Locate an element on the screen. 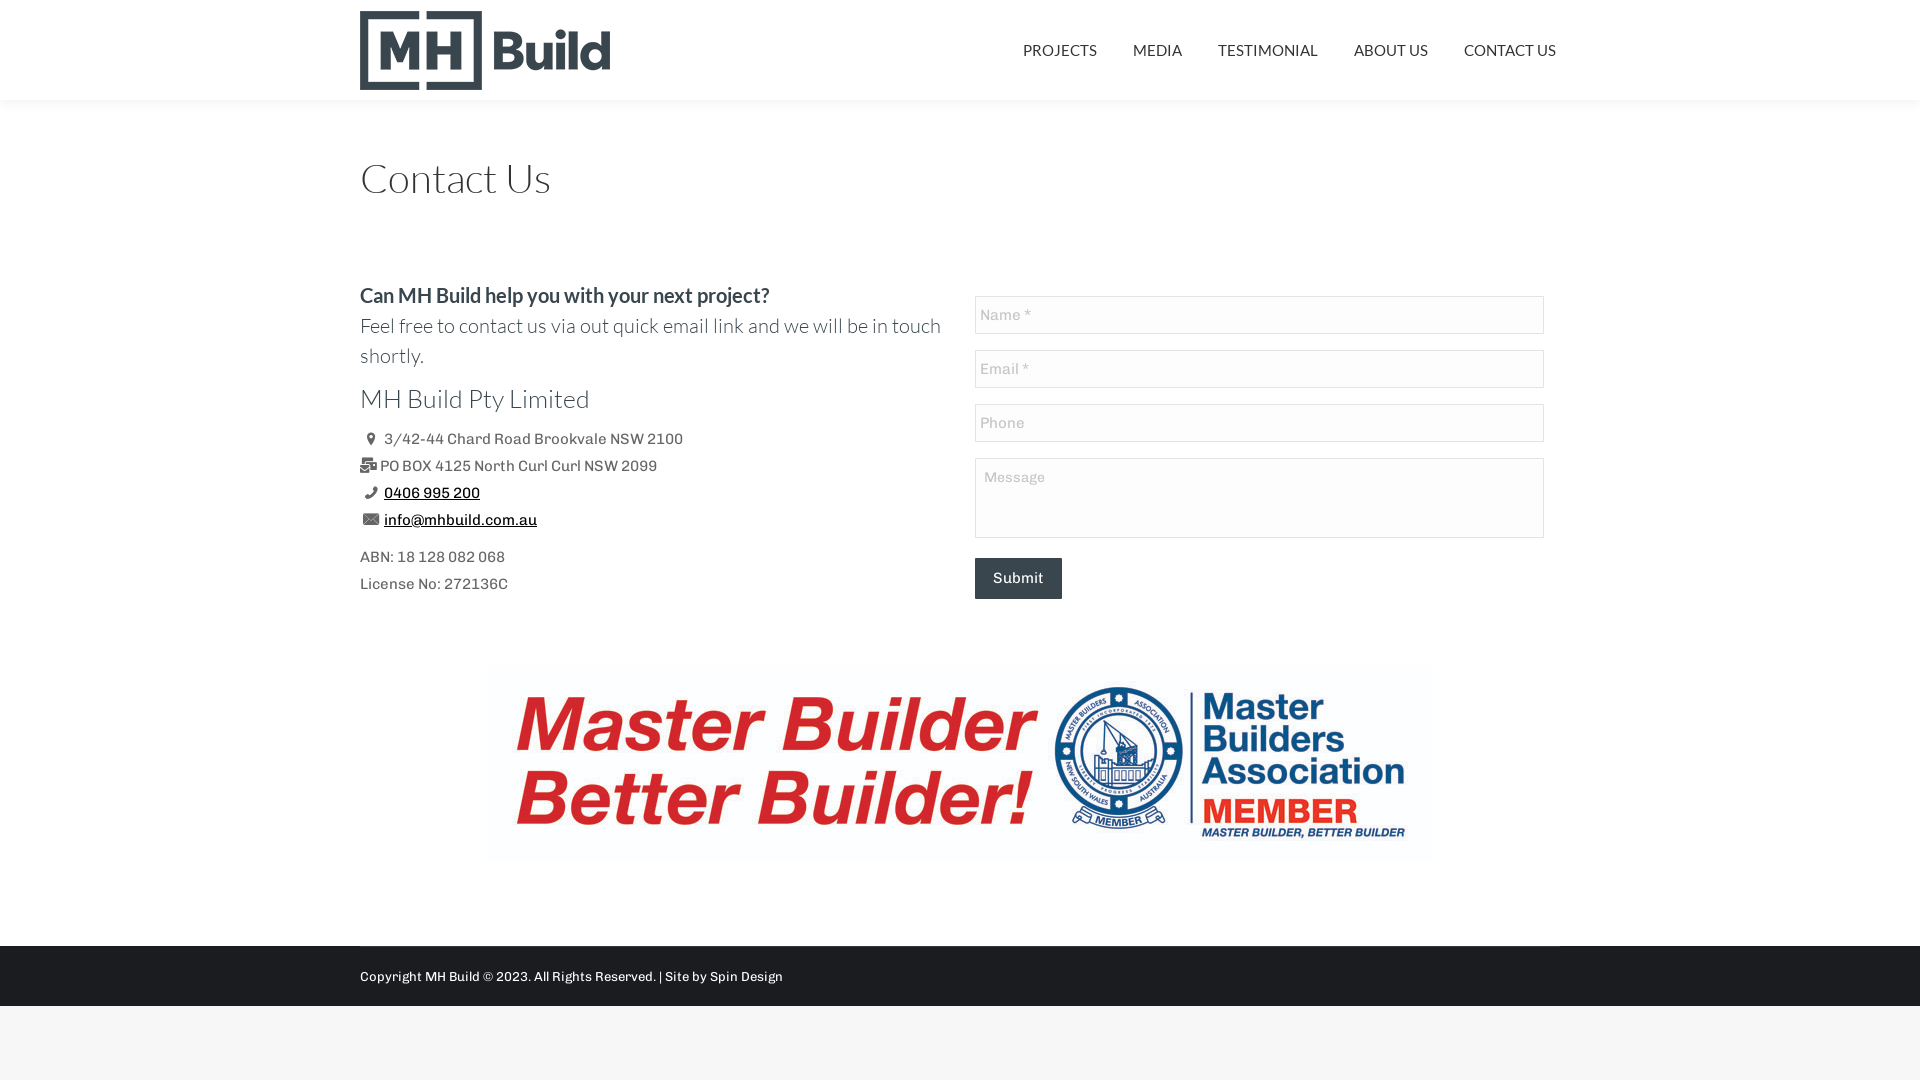 Image resolution: width=1920 pixels, height=1080 pixels. TESTIMONIAL is located at coordinates (1268, 50).